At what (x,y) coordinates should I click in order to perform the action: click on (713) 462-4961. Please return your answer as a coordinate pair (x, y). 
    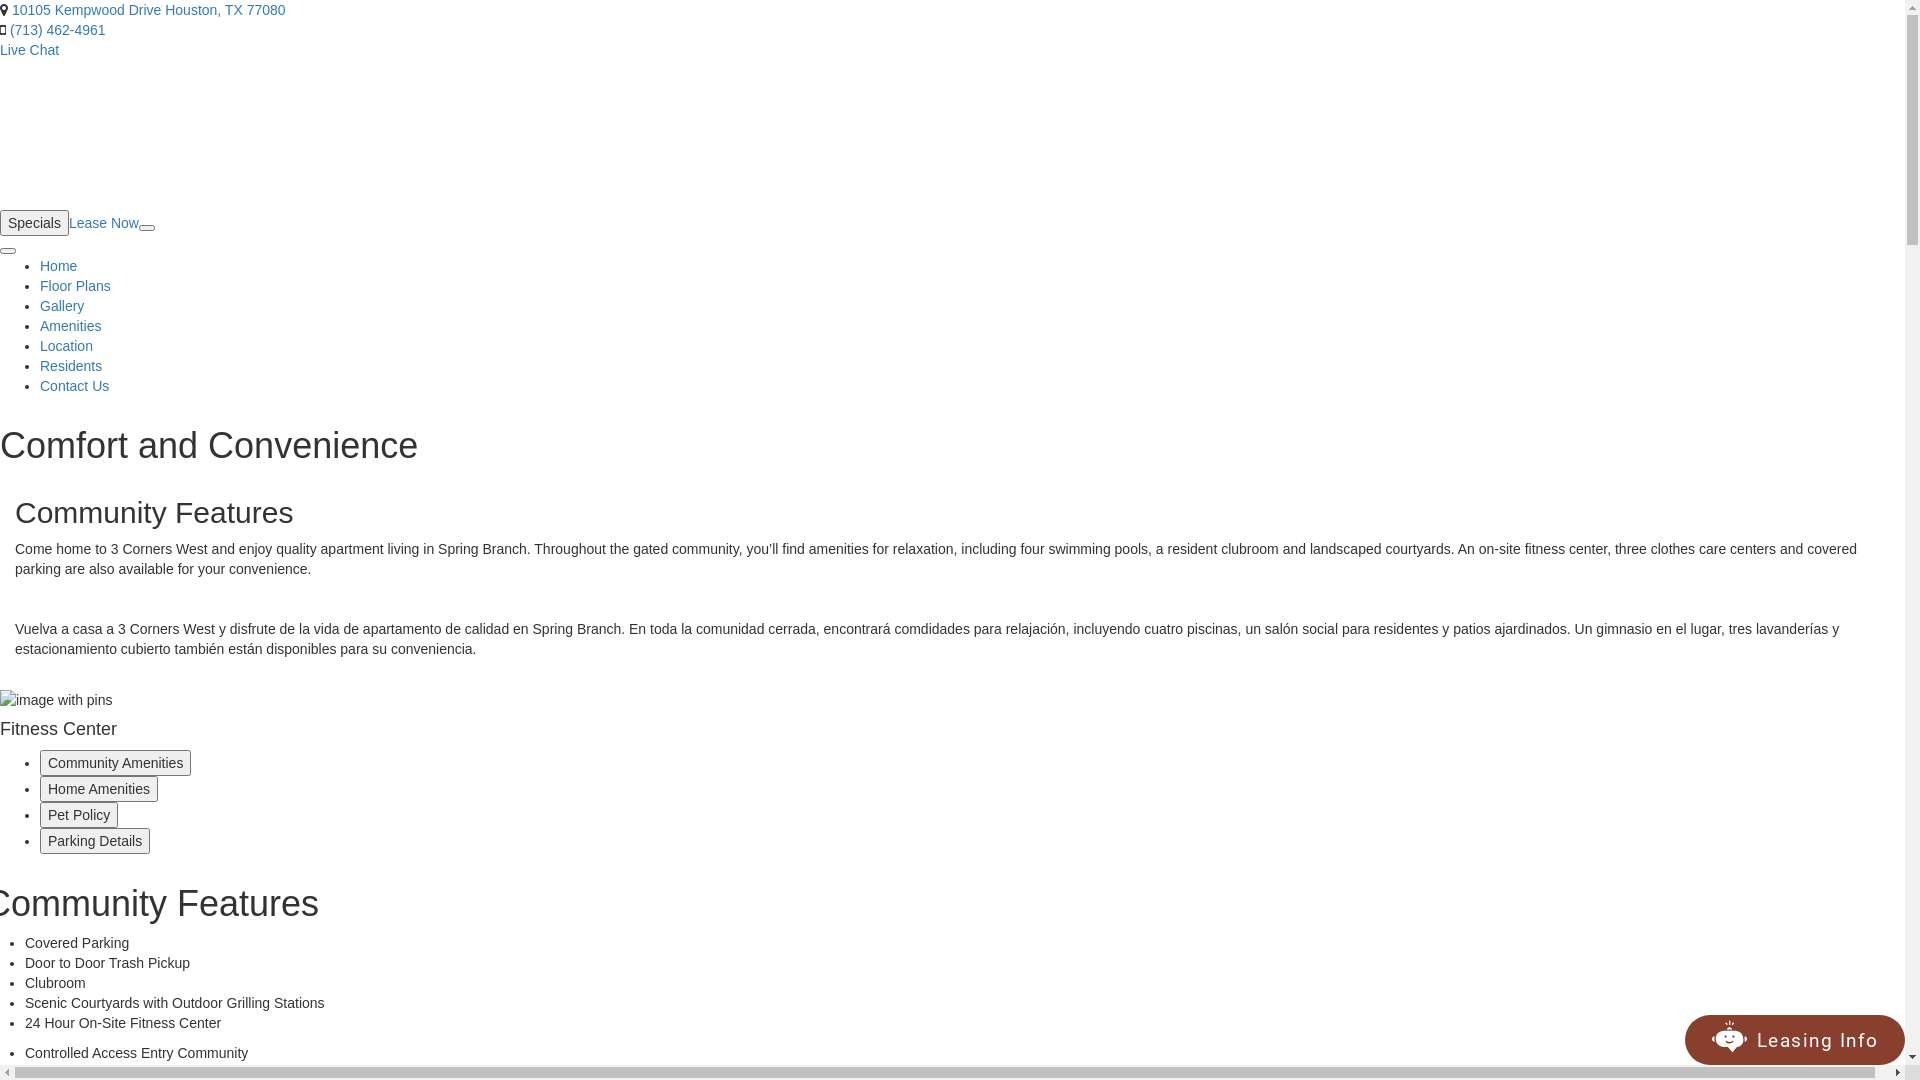
    Looking at the image, I should click on (58, 30).